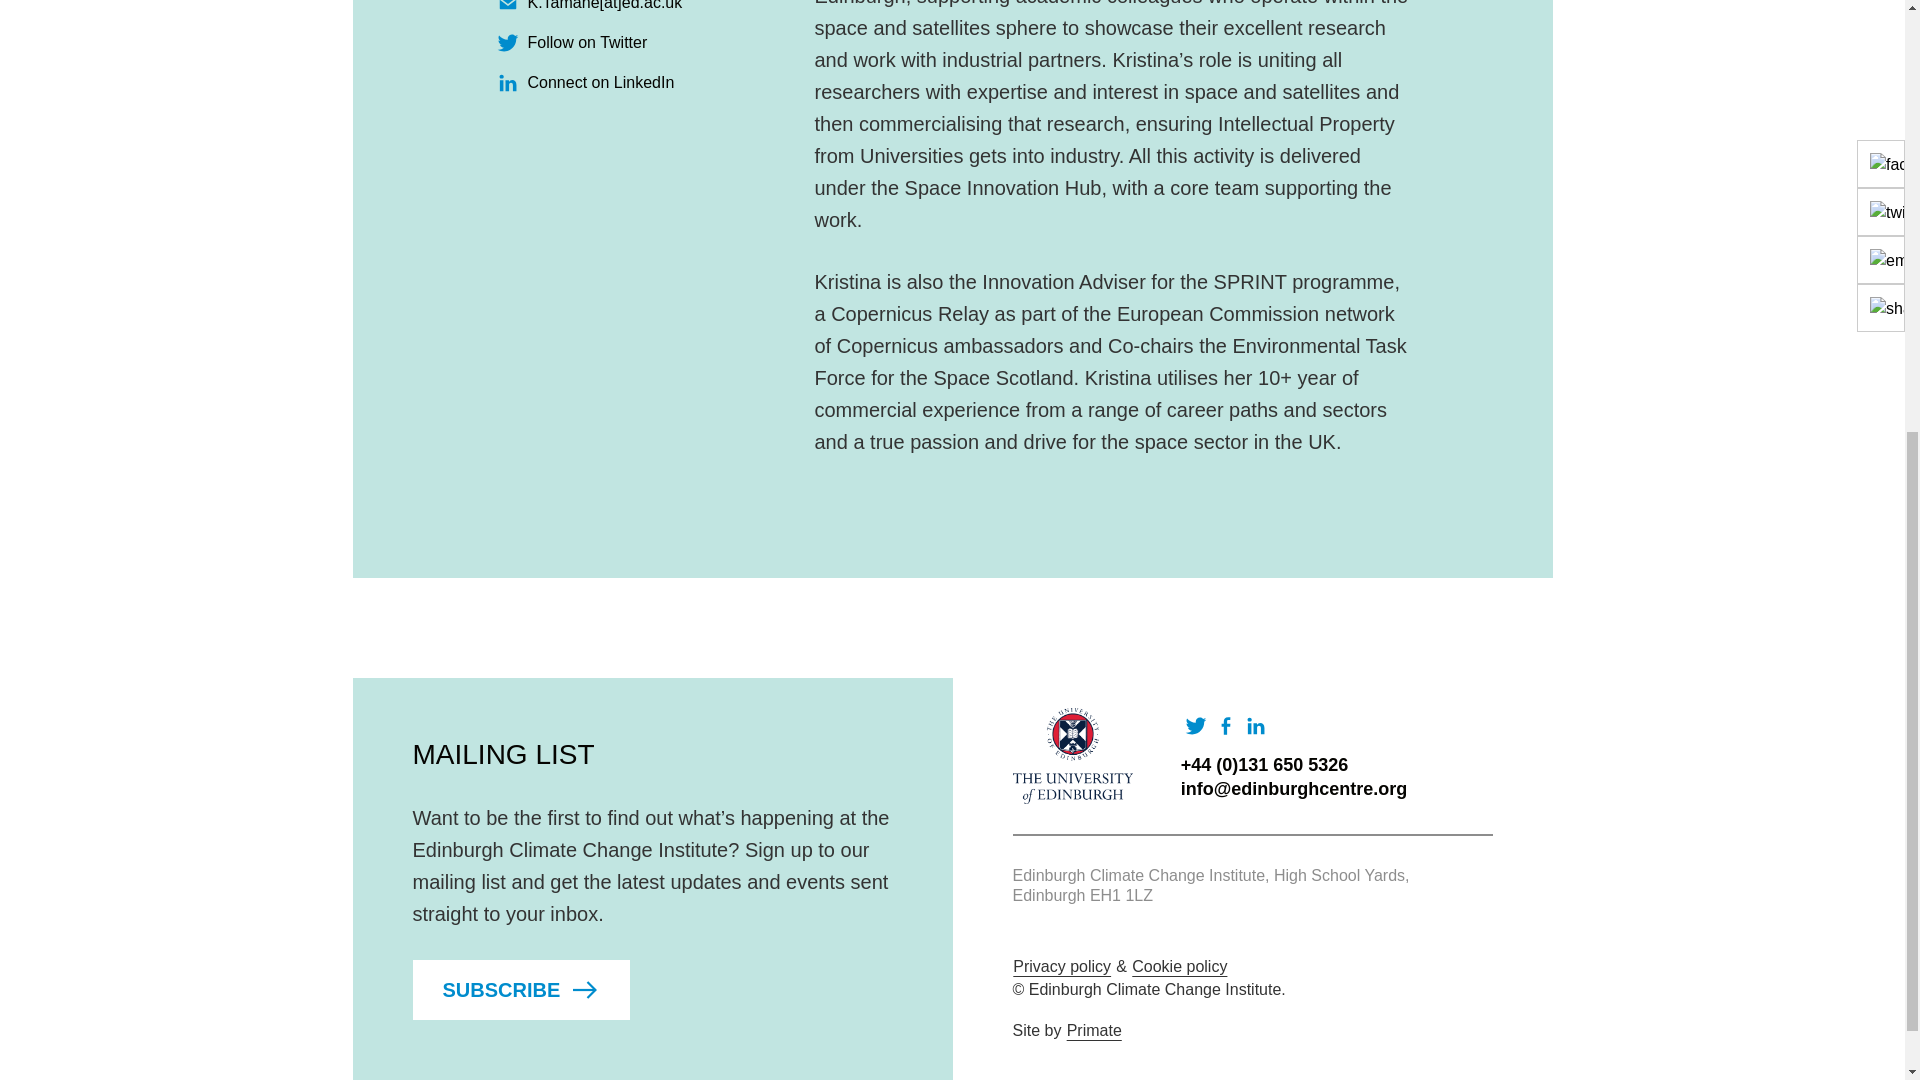 This screenshot has width=1920, height=1080. Describe the element at coordinates (602, 82) in the screenshot. I see `Connect on LinkedIn` at that location.